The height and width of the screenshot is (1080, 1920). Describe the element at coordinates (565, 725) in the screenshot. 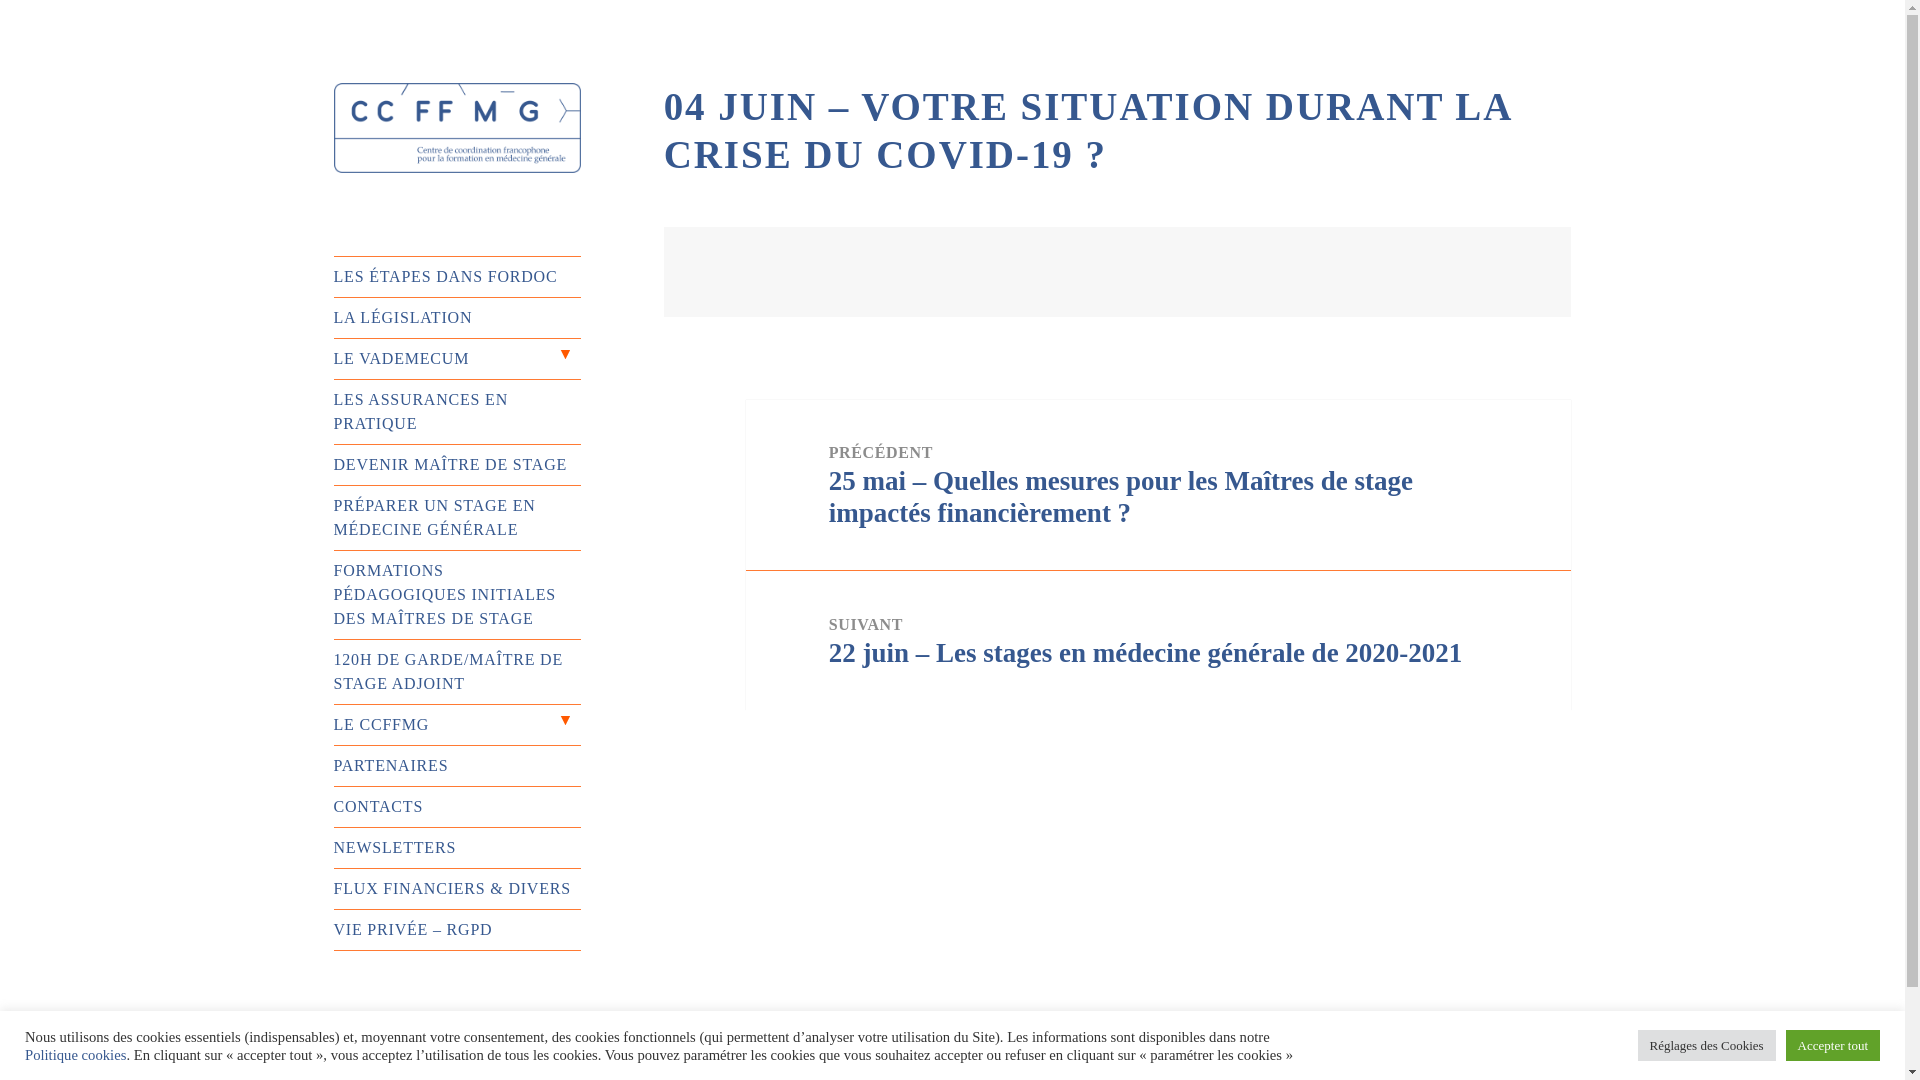

I see `ouvrir le sous-menu` at that location.